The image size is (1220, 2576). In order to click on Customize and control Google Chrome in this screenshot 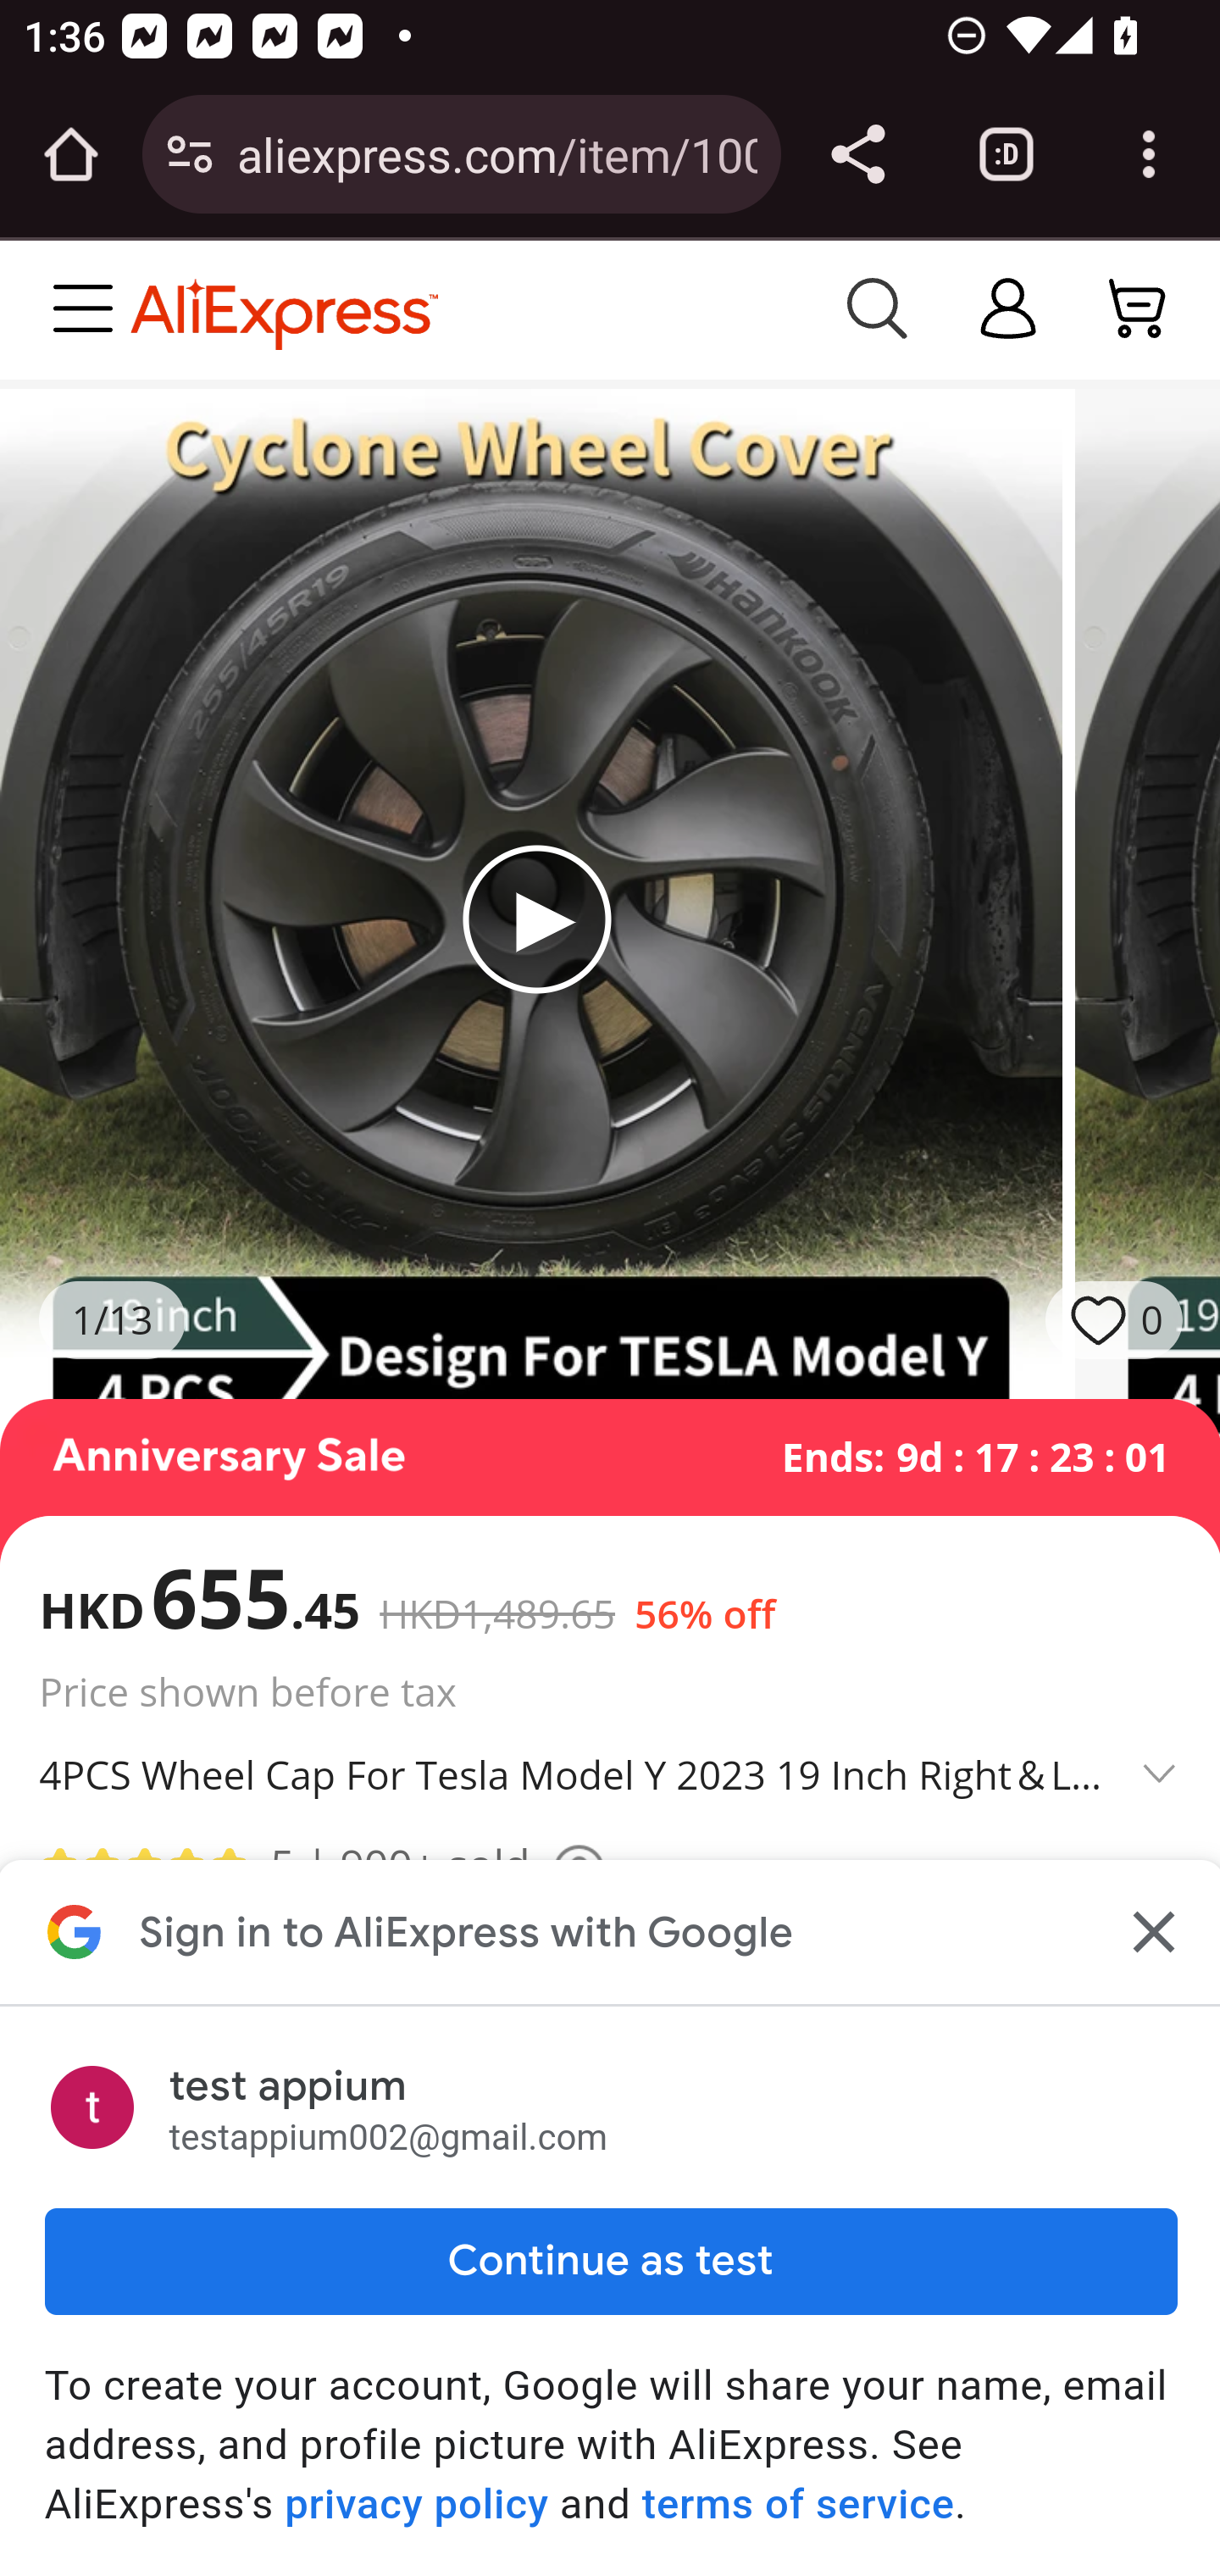, I will do `click(1149, 154)`.